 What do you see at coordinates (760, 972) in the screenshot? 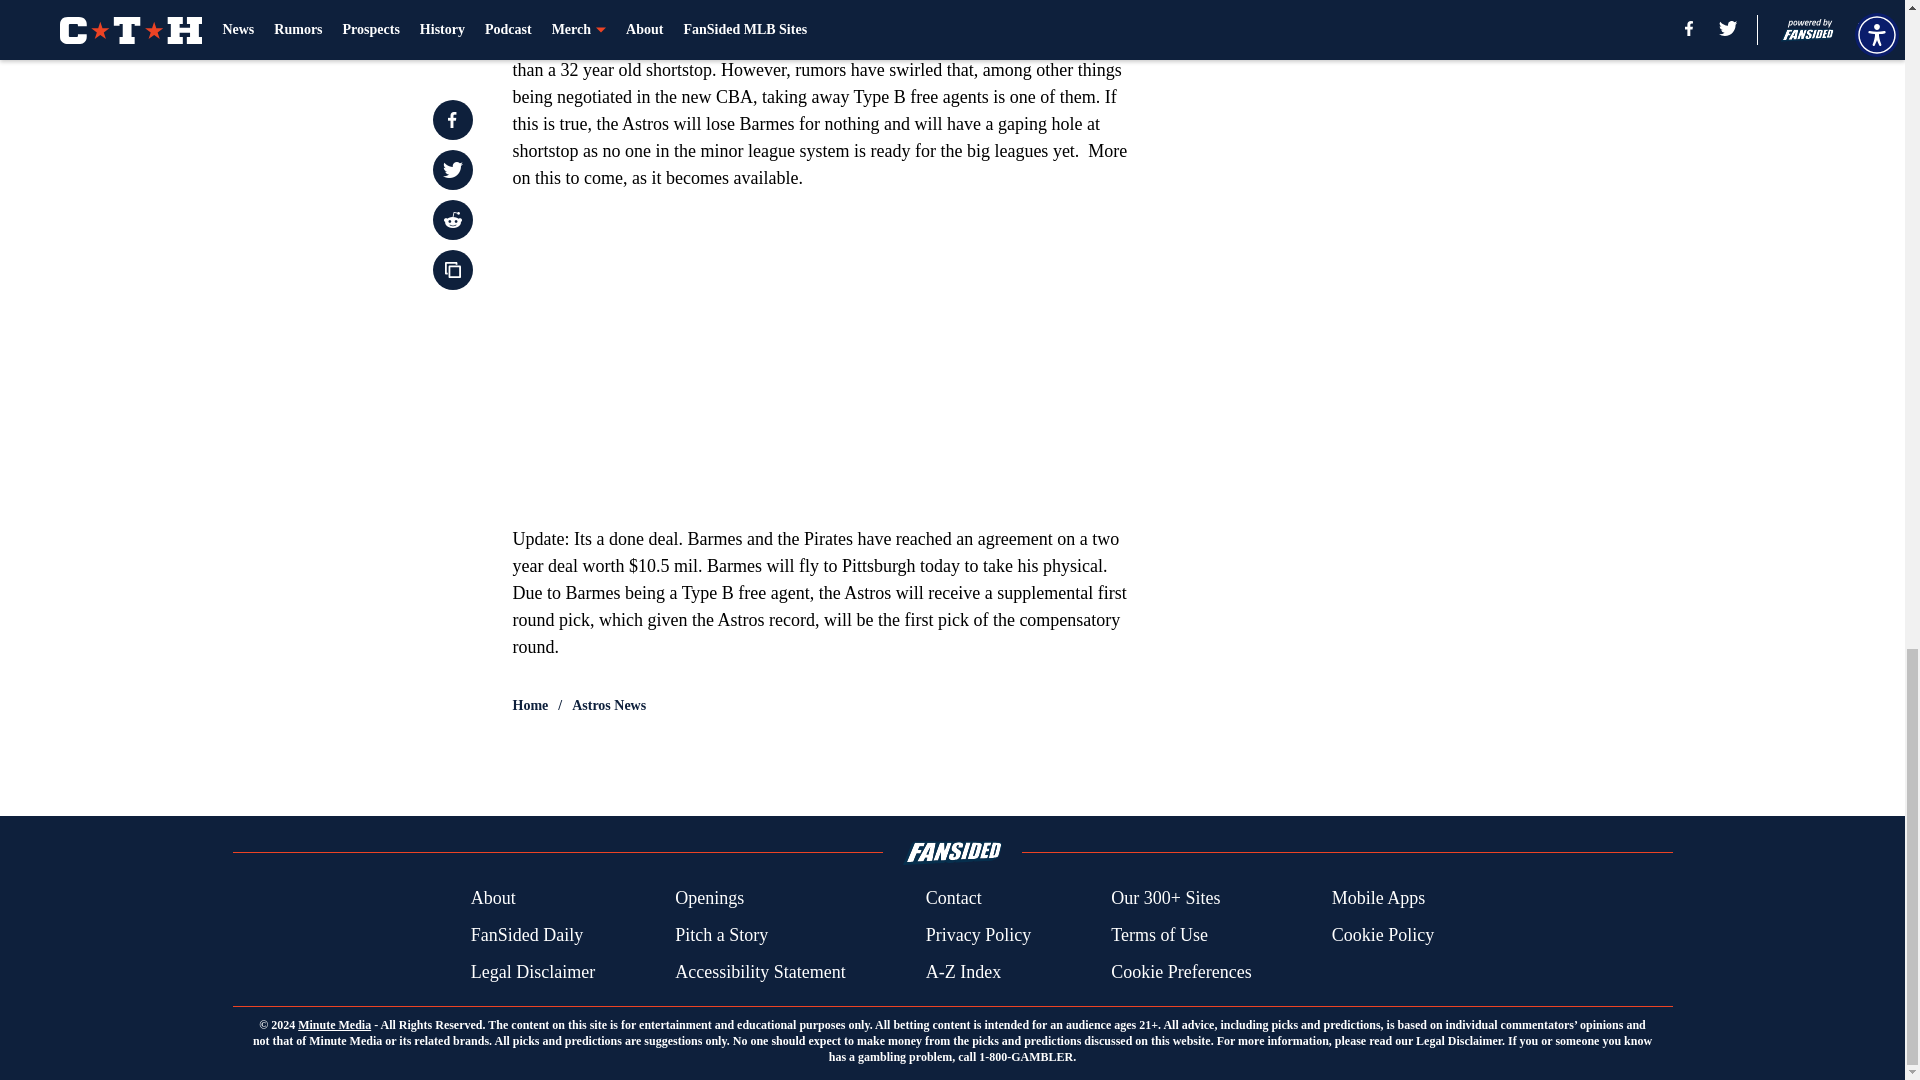
I see `Accessibility Statement` at bounding box center [760, 972].